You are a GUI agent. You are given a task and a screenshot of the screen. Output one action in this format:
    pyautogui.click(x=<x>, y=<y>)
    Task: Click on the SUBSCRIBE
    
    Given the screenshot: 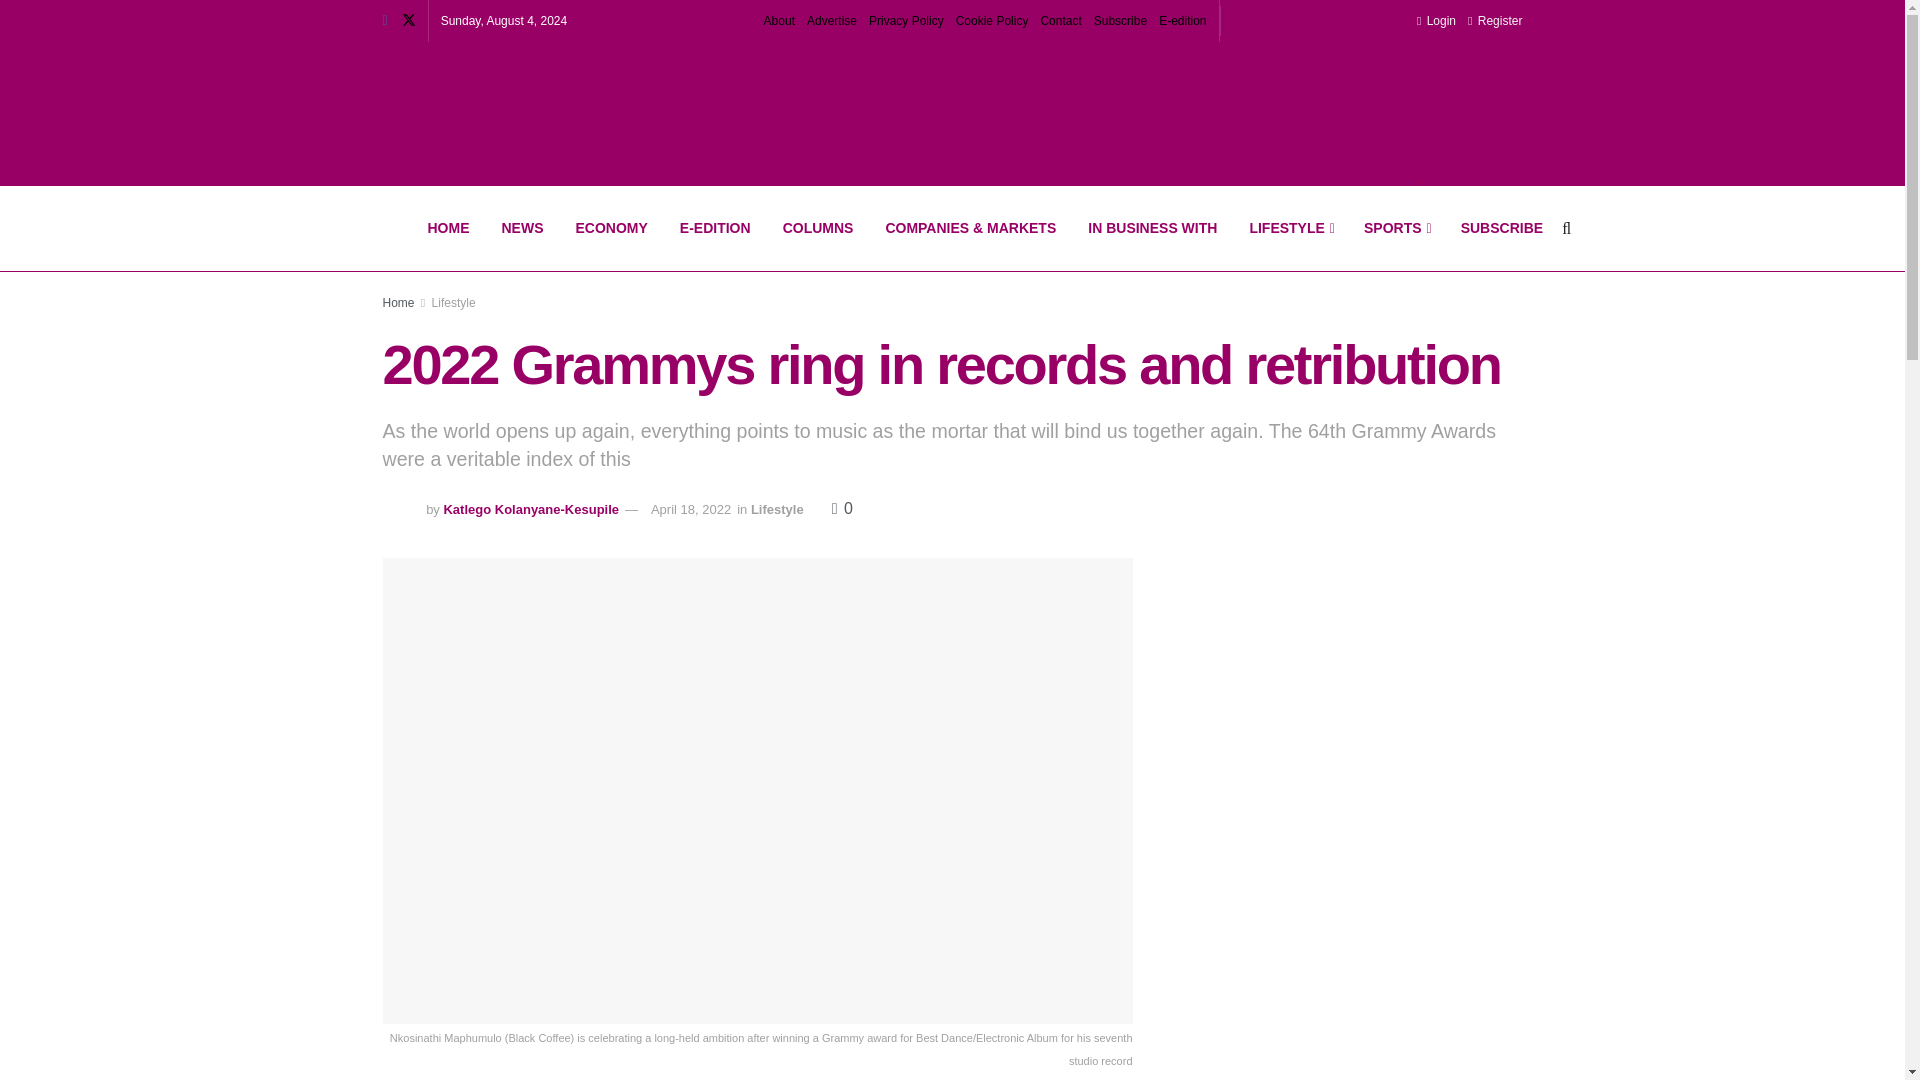 What is the action you would take?
    pyautogui.click(x=1502, y=228)
    